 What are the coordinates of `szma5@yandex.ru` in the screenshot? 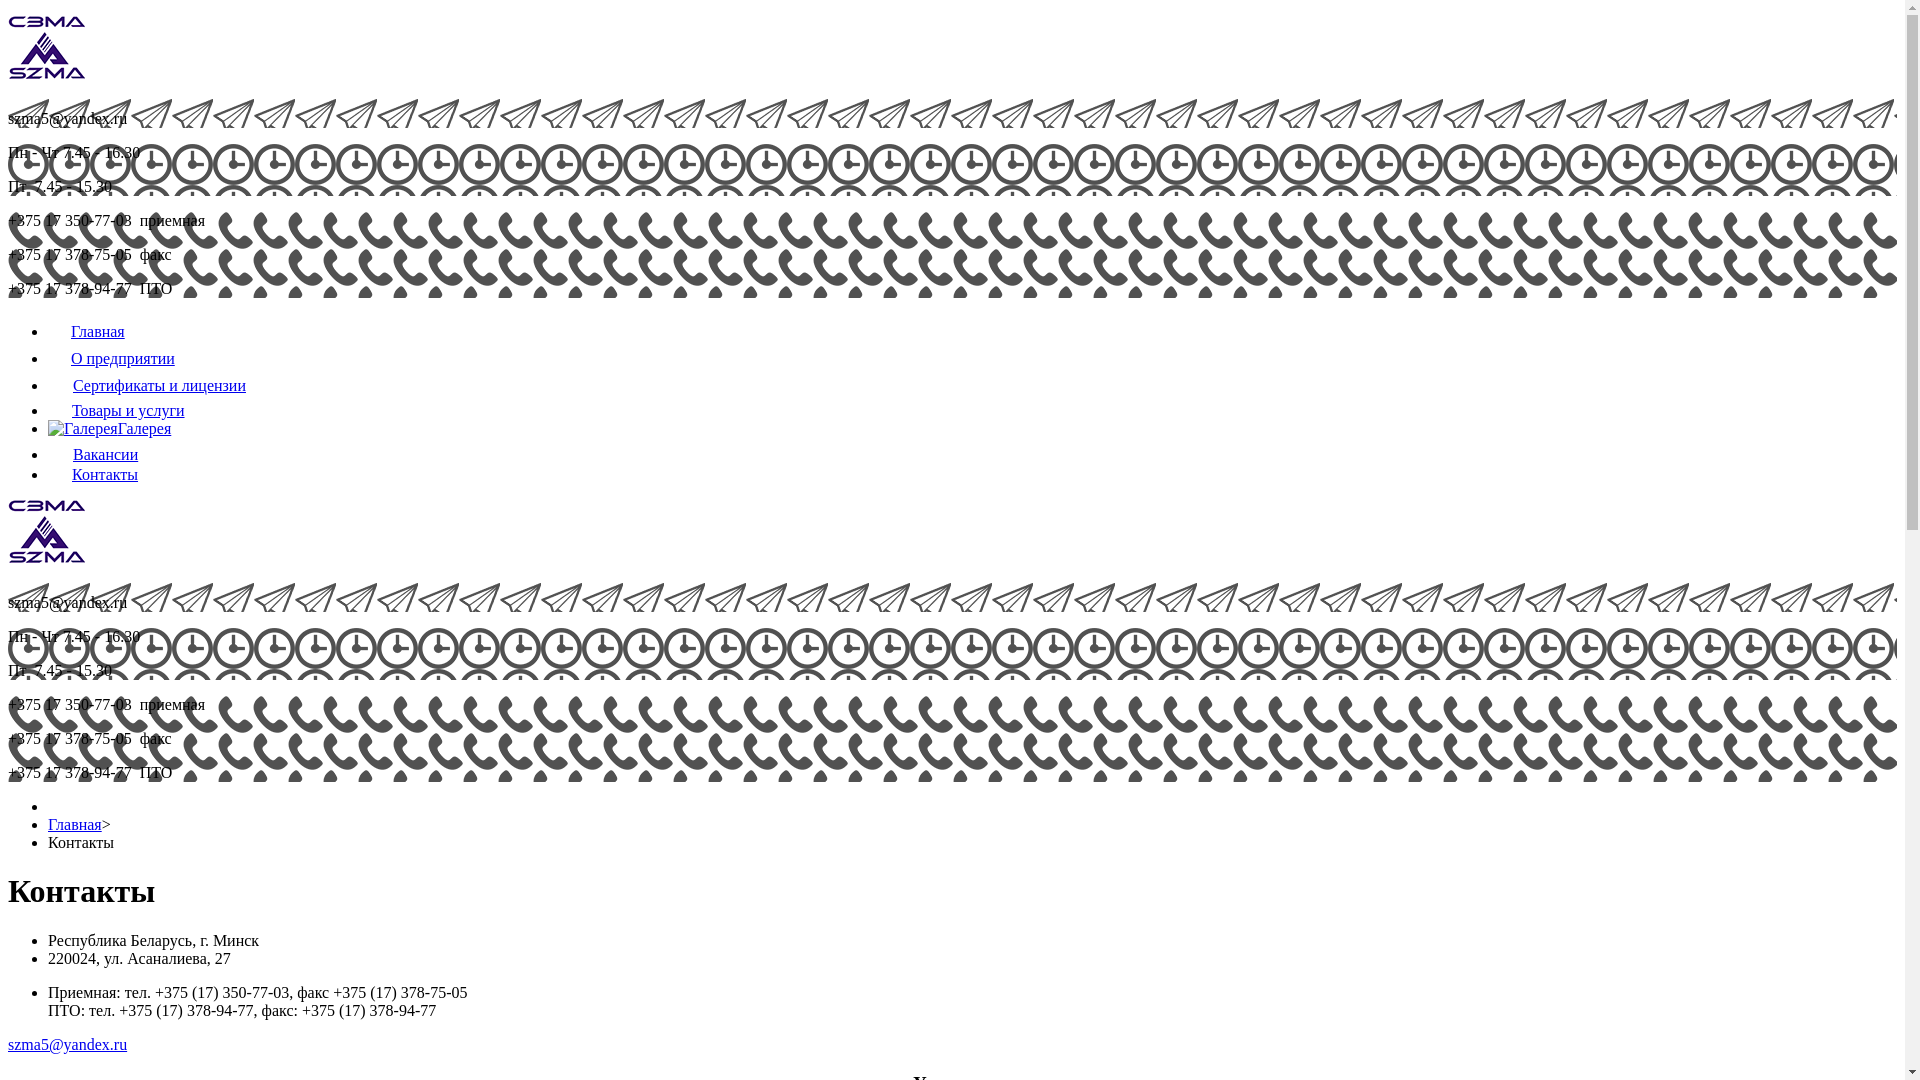 It's located at (68, 1044).